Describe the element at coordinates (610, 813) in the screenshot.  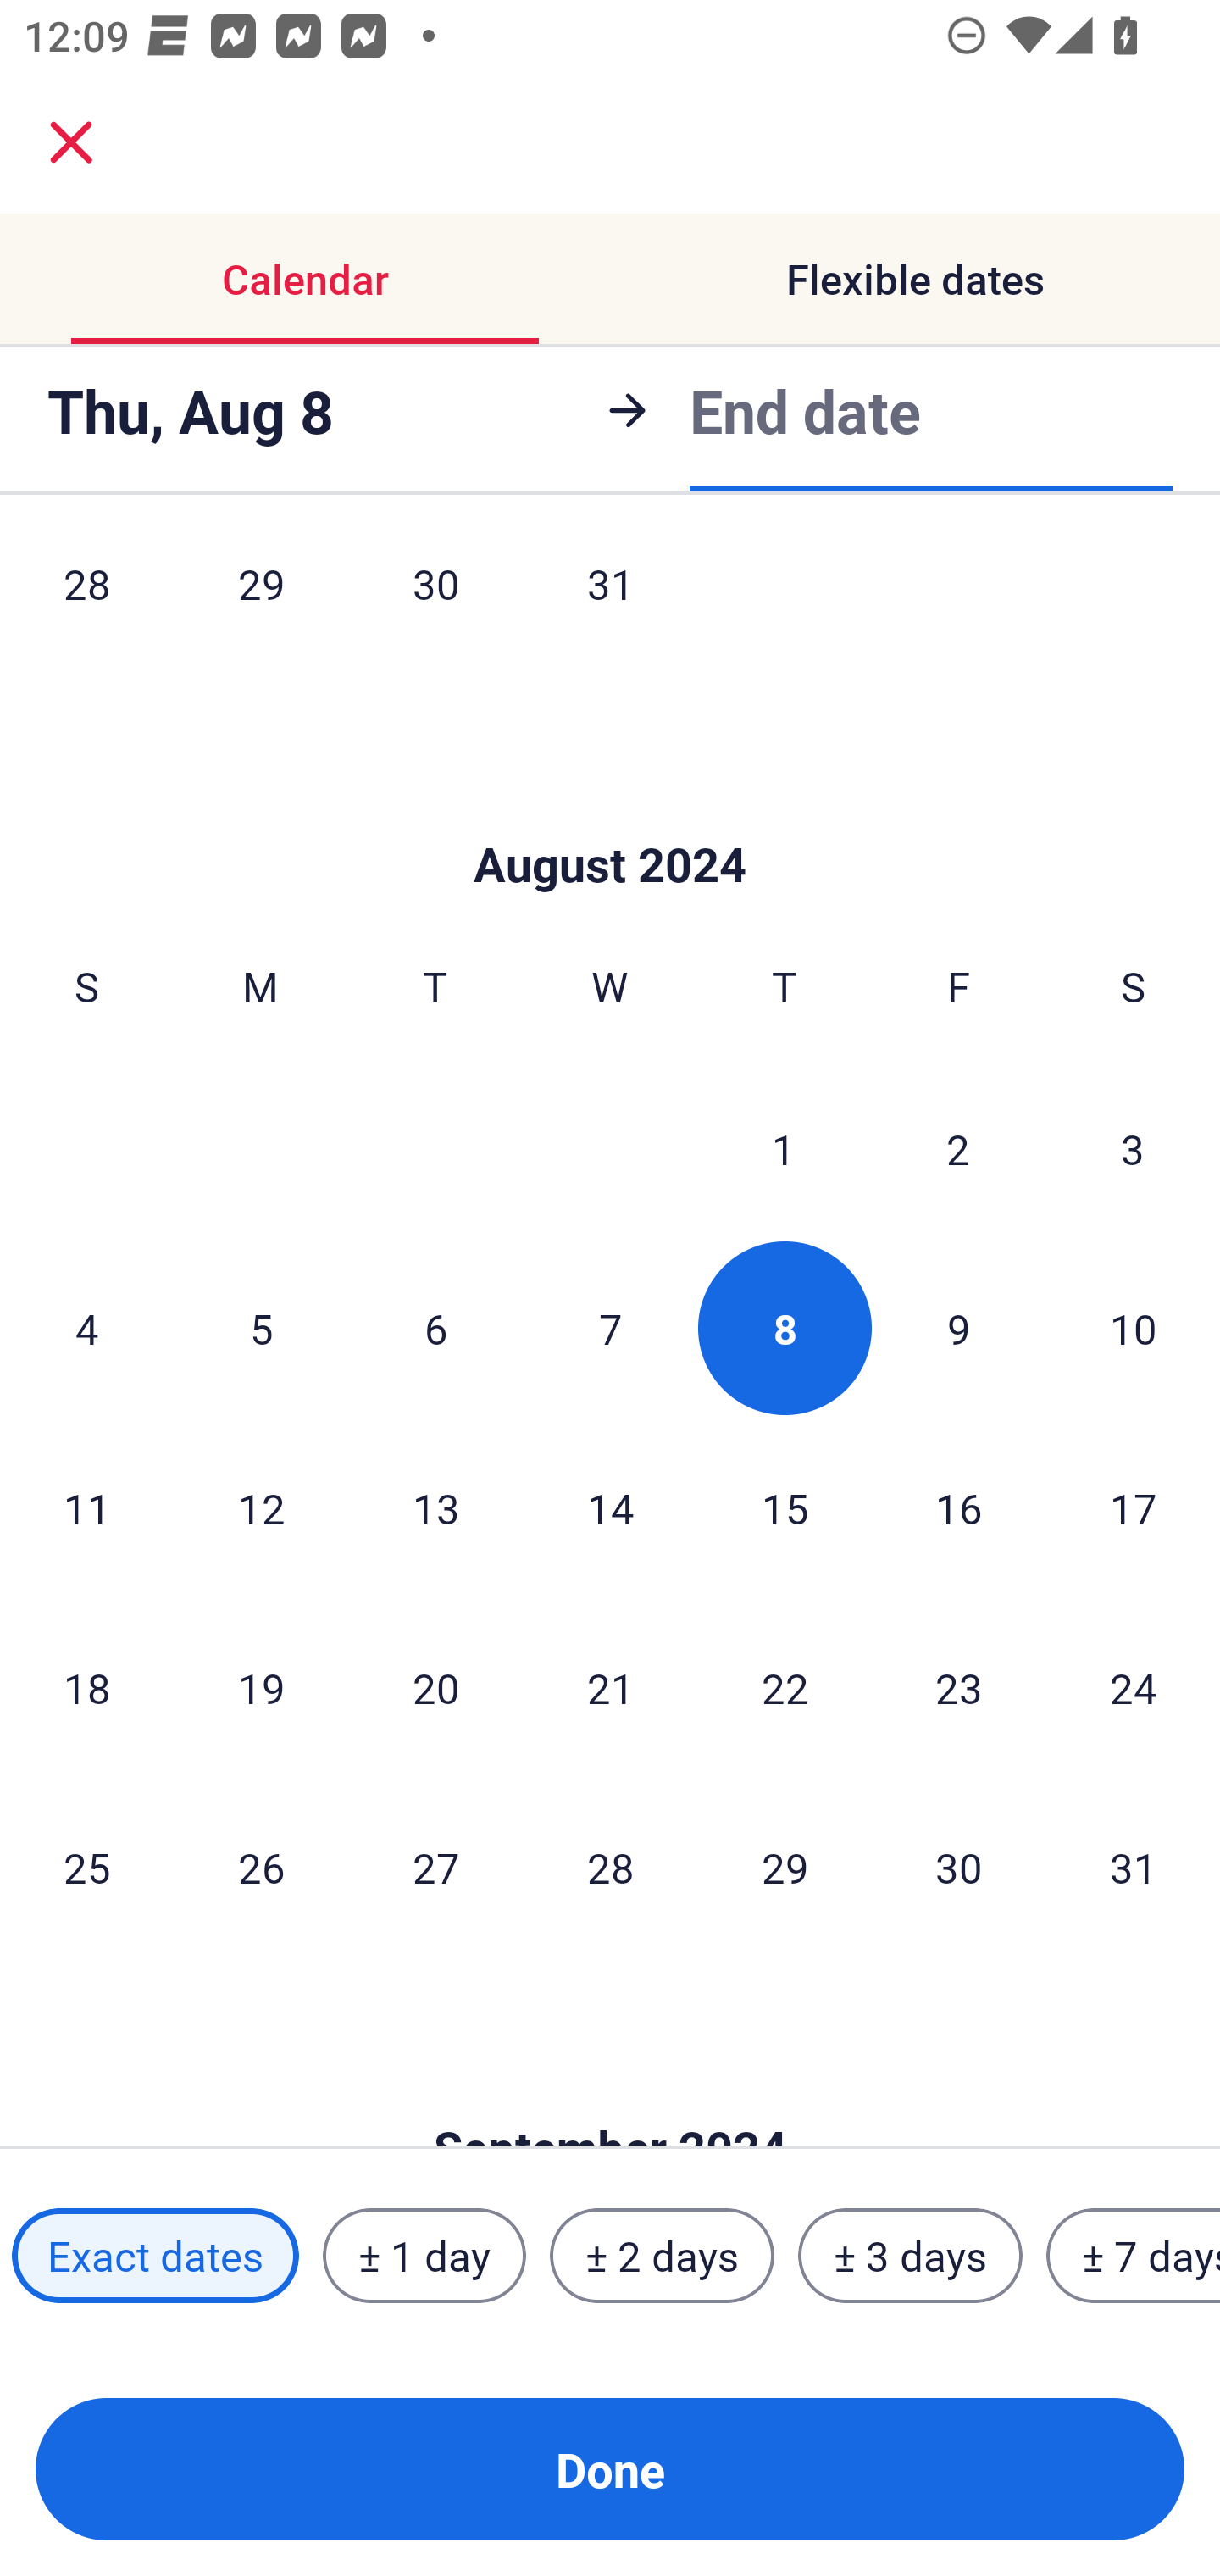
I see `Skip to Done` at that location.